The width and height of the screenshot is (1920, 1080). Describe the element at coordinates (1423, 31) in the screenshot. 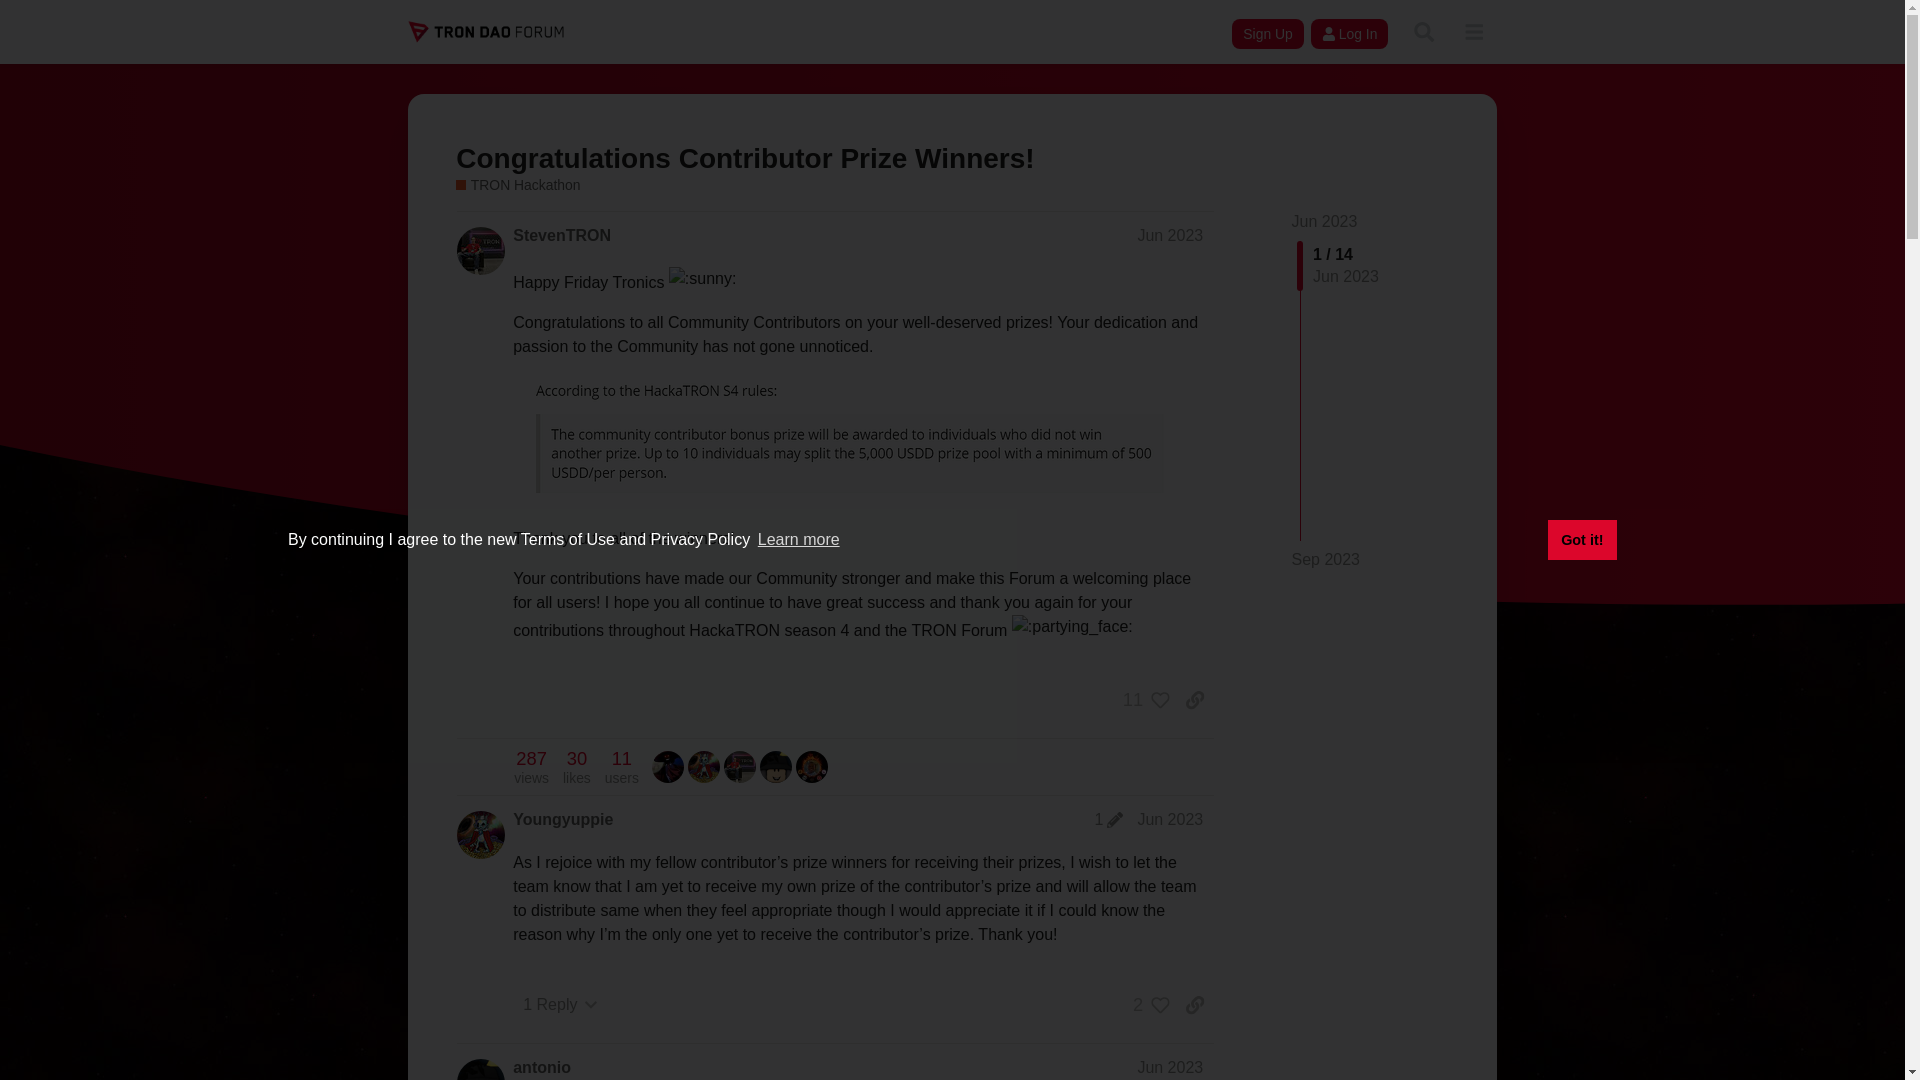

I see `Search` at that location.